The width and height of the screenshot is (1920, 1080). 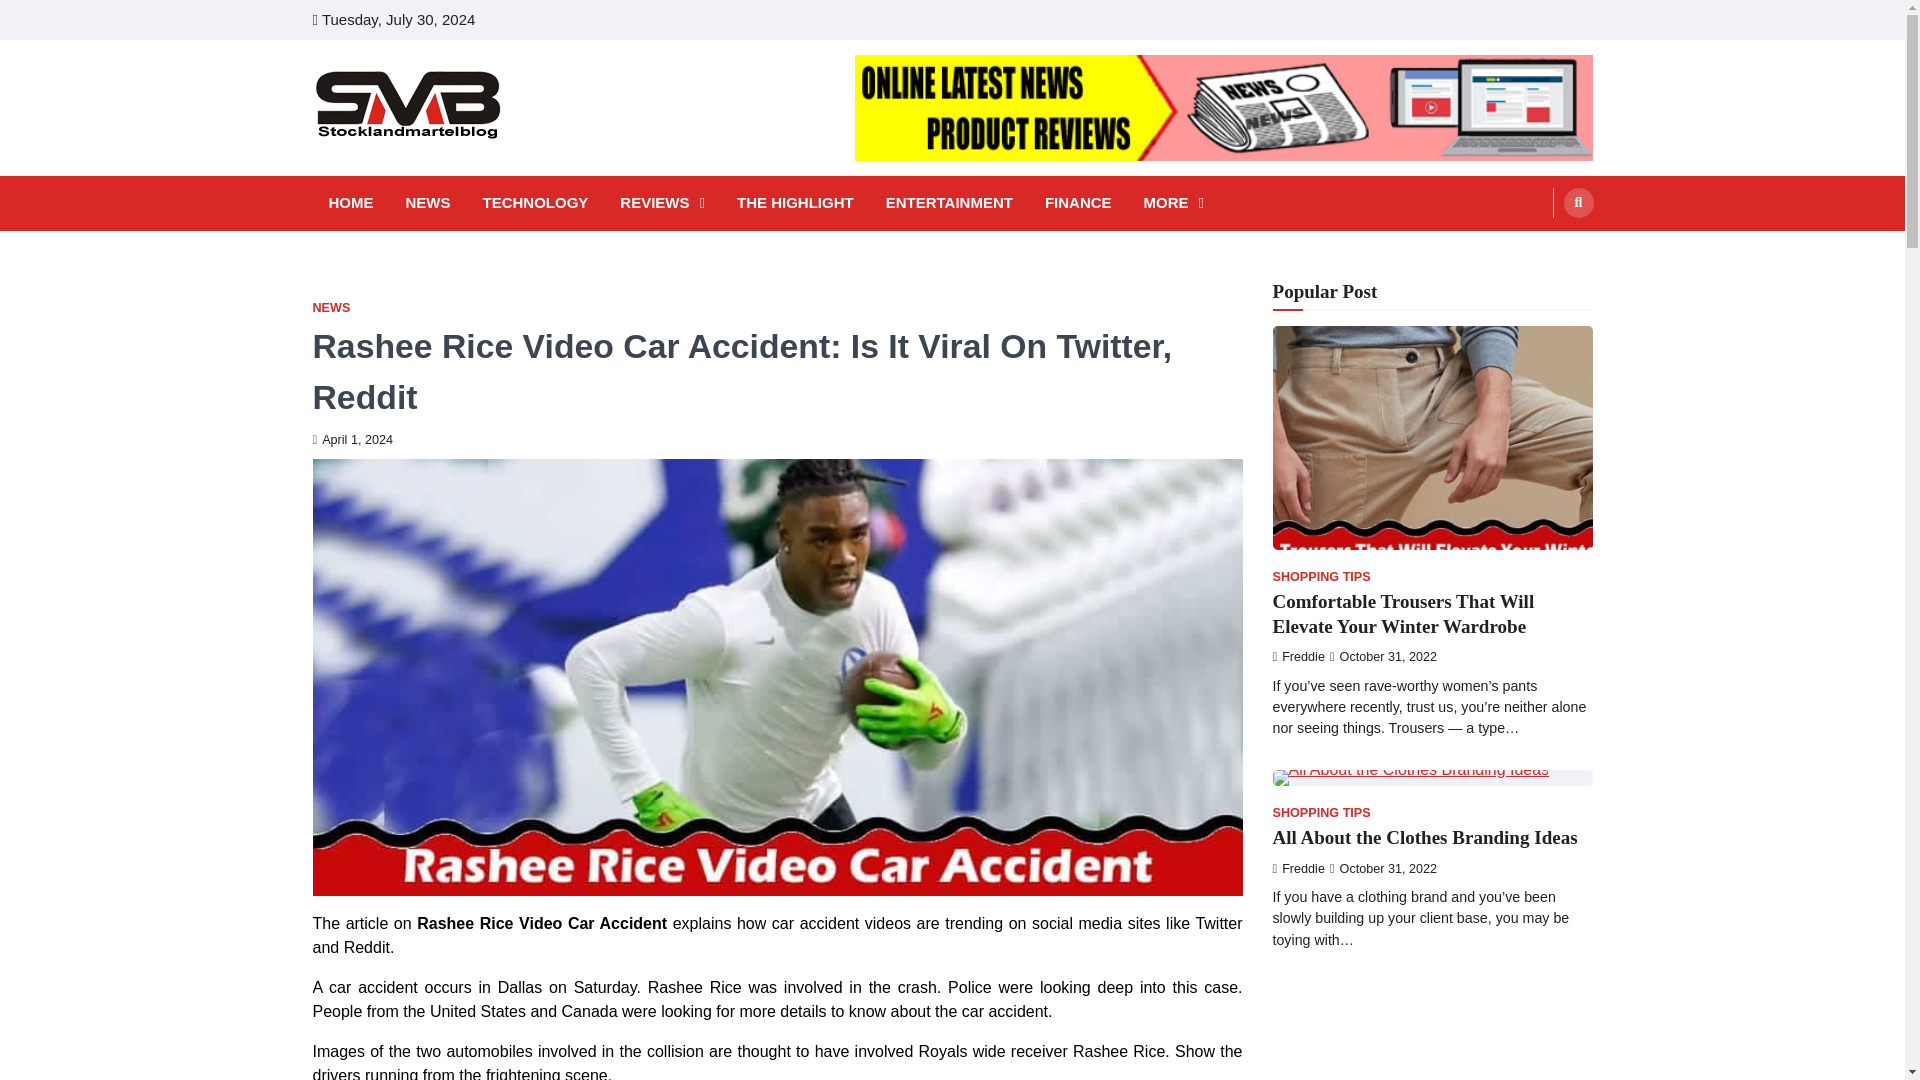 I want to click on NEWS, so click(x=330, y=308).